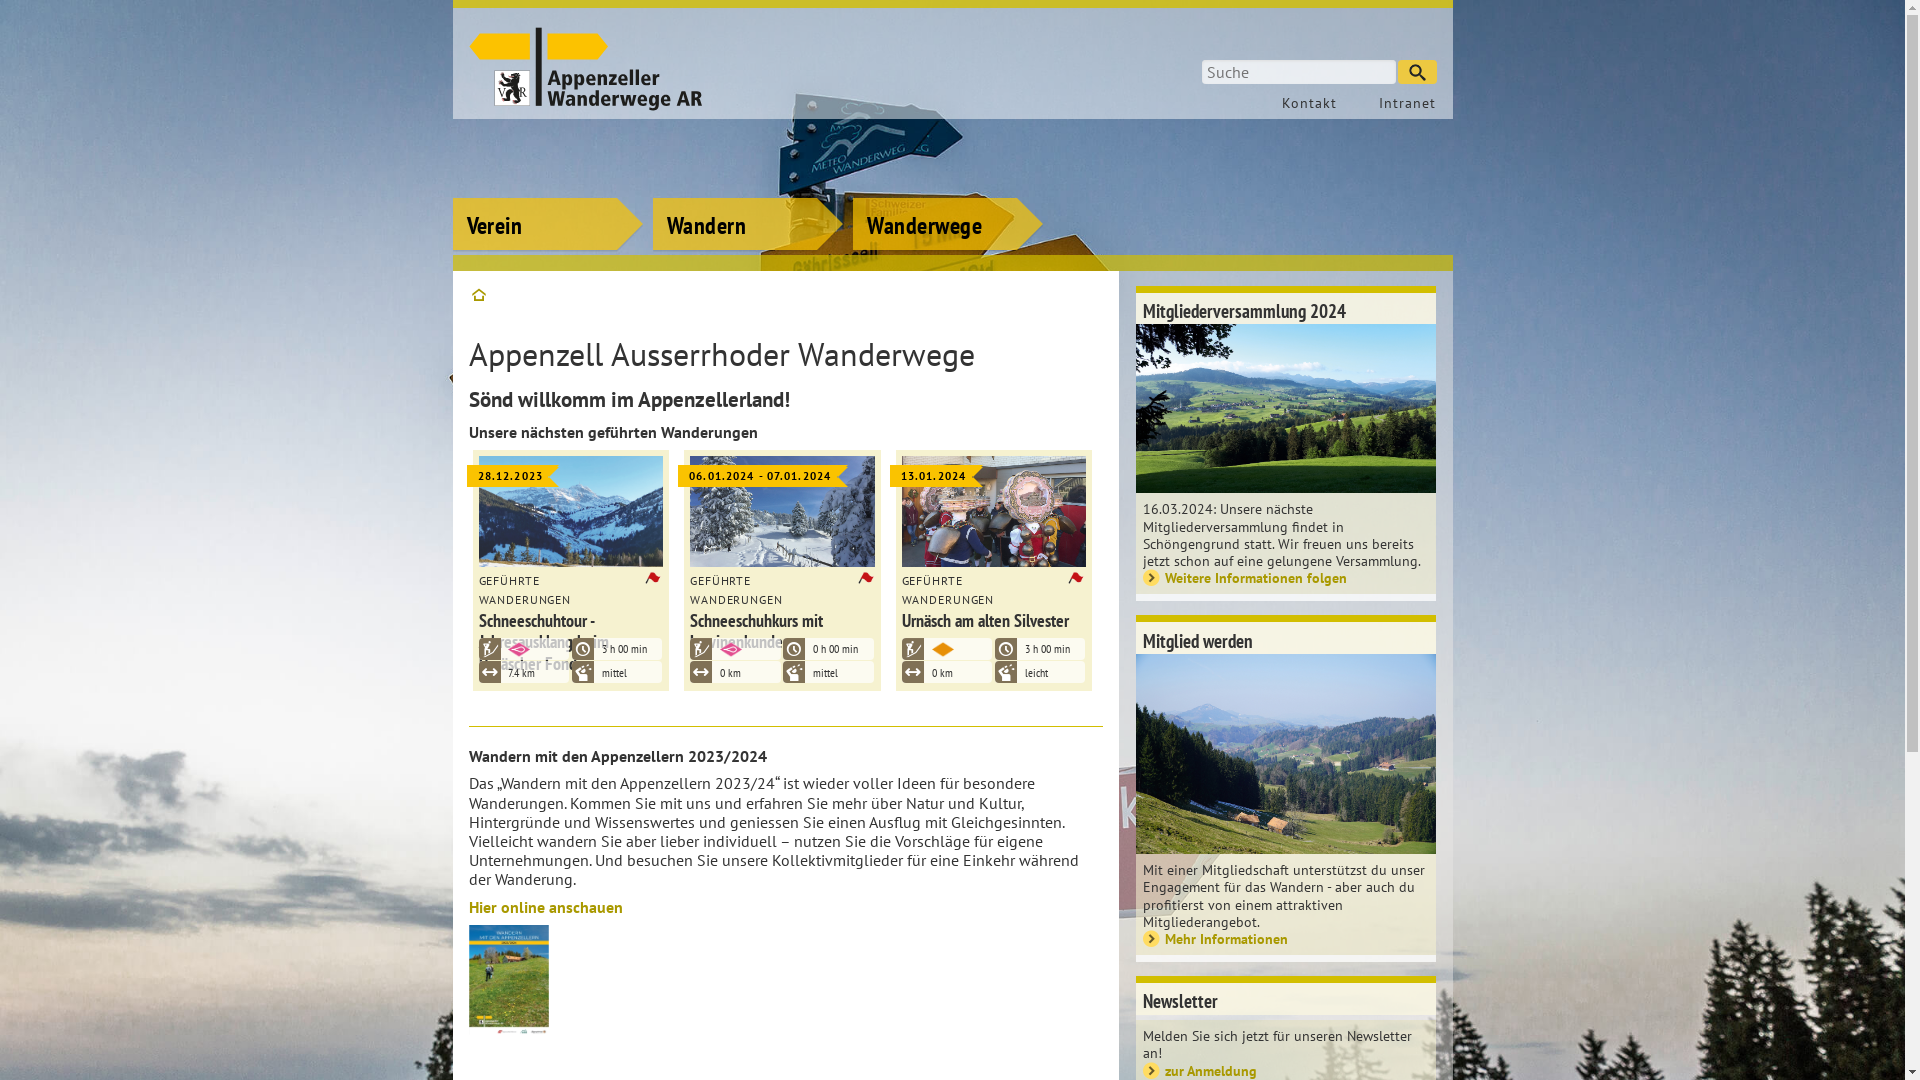  I want to click on Schwierigkeitsgrad, so click(704, 649).